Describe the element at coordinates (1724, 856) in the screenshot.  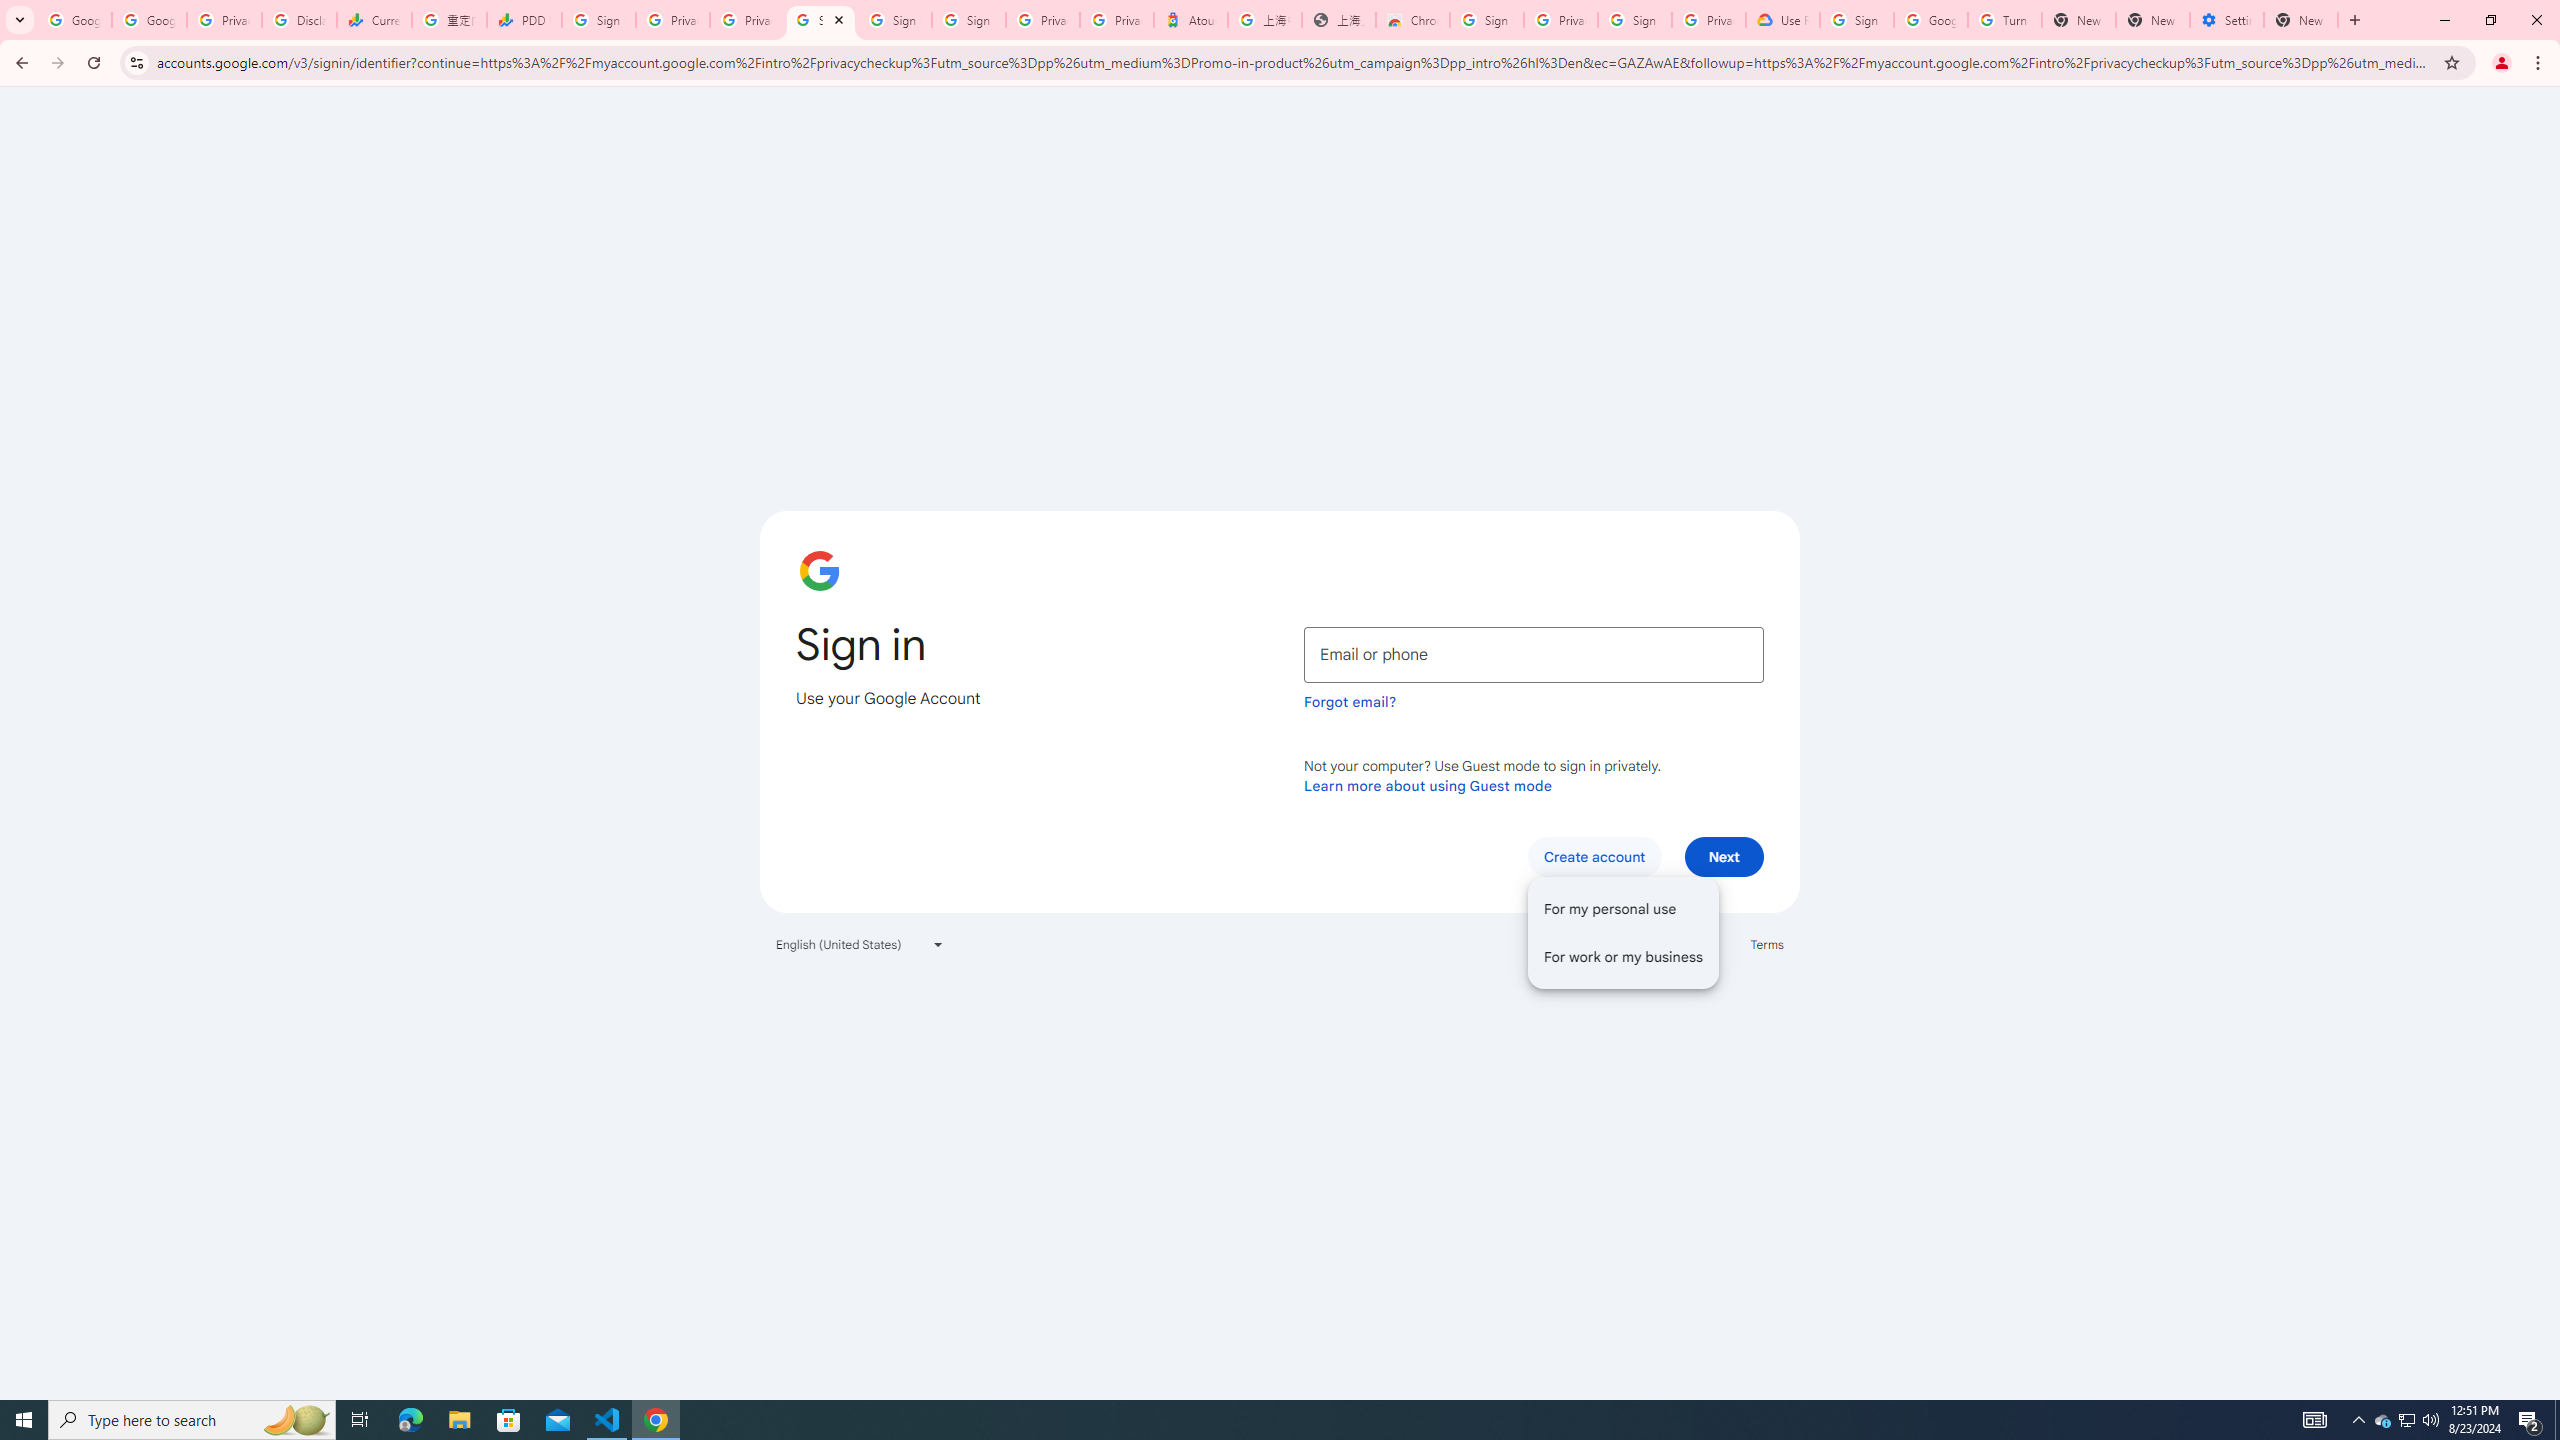
I see `Next` at that location.